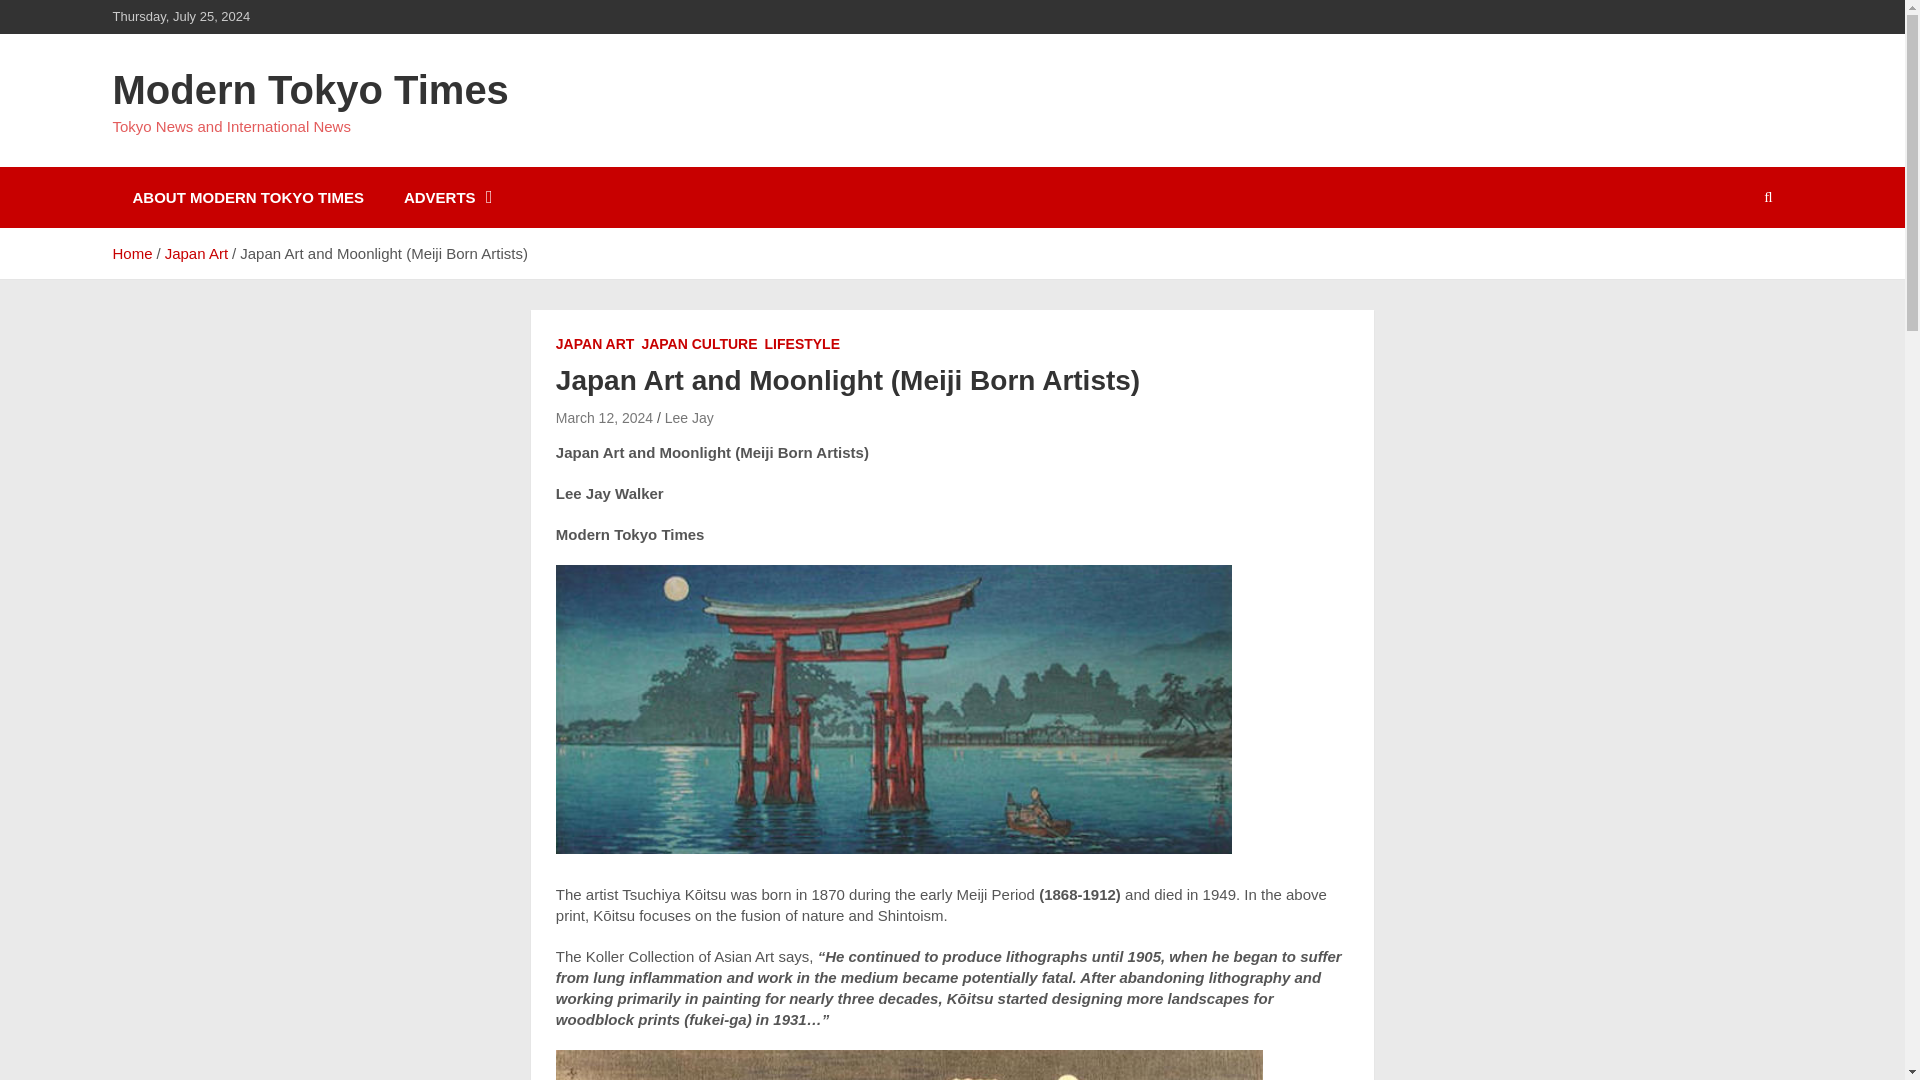 The height and width of the screenshot is (1080, 1920). What do you see at coordinates (604, 418) in the screenshot?
I see `March 12, 2024` at bounding box center [604, 418].